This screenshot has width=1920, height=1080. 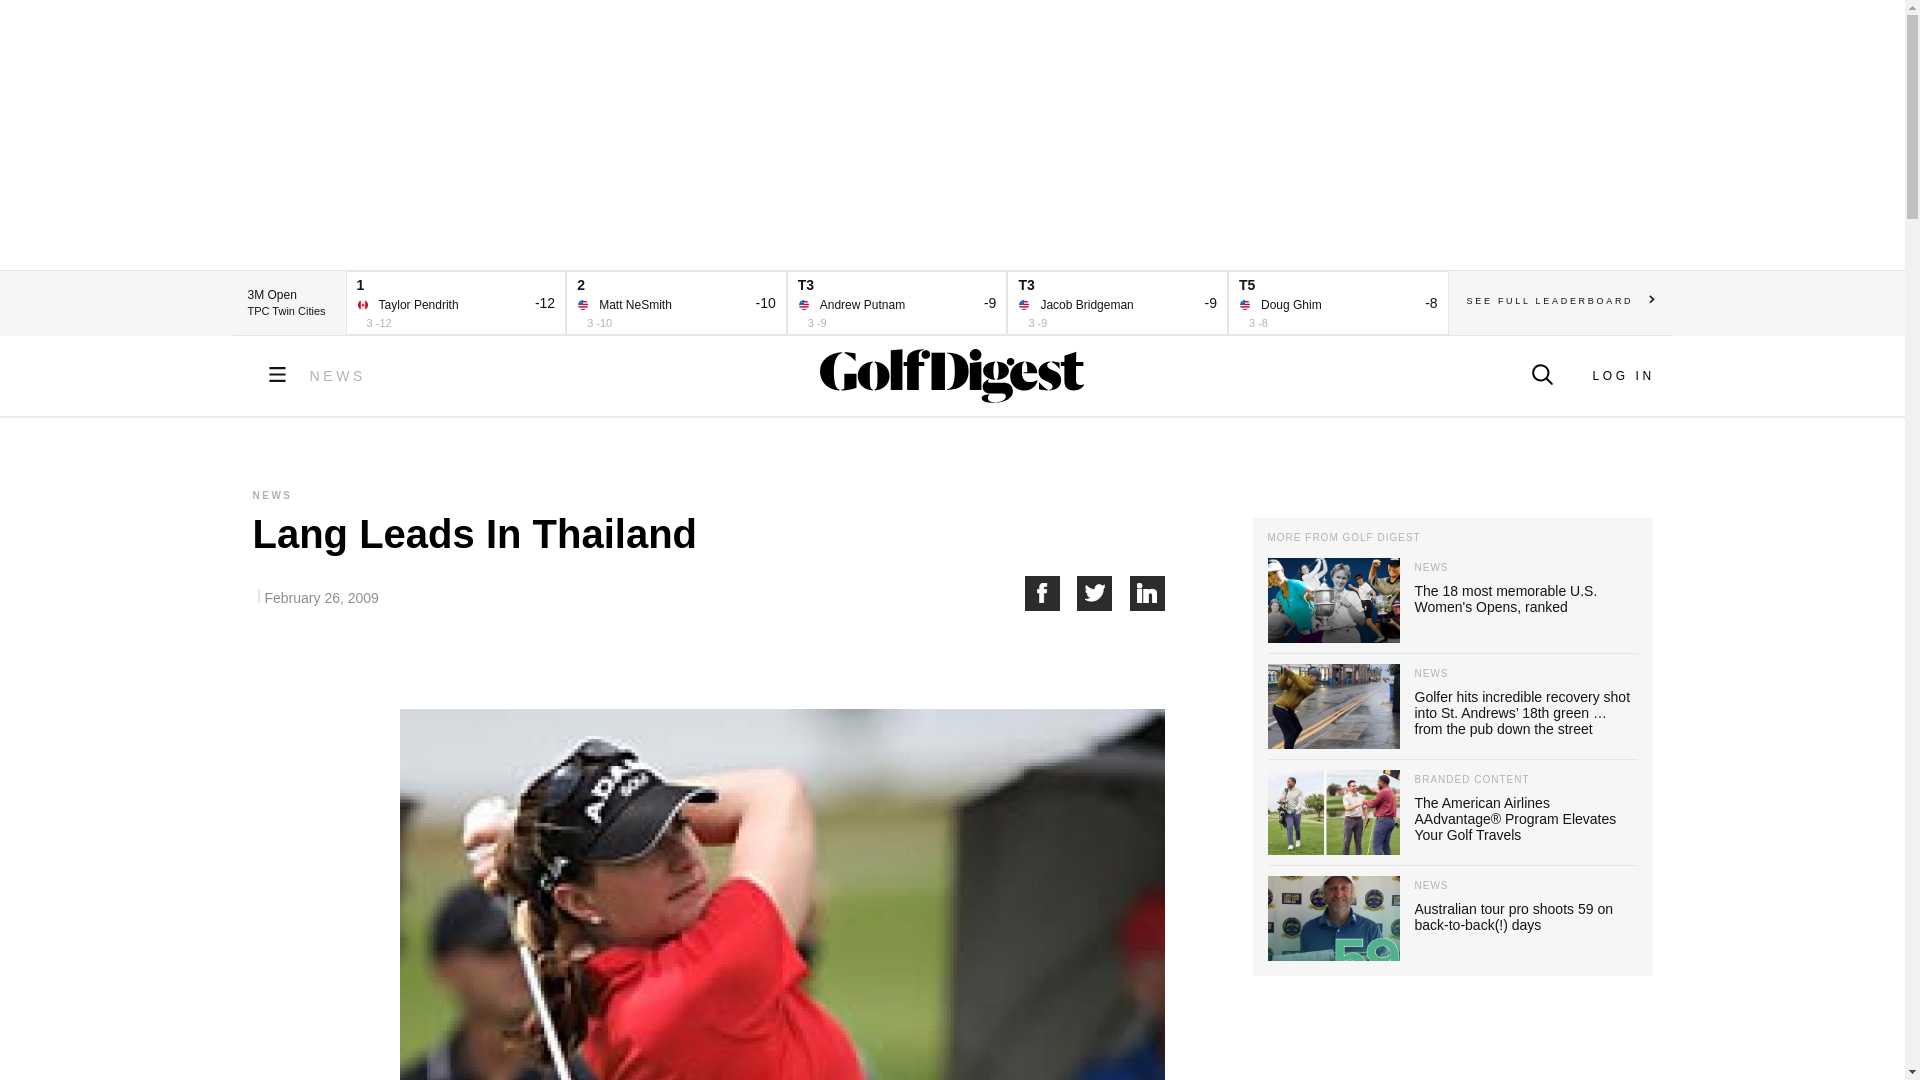 What do you see at coordinates (1622, 376) in the screenshot?
I see `LOG IN` at bounding box center [1622, 376].